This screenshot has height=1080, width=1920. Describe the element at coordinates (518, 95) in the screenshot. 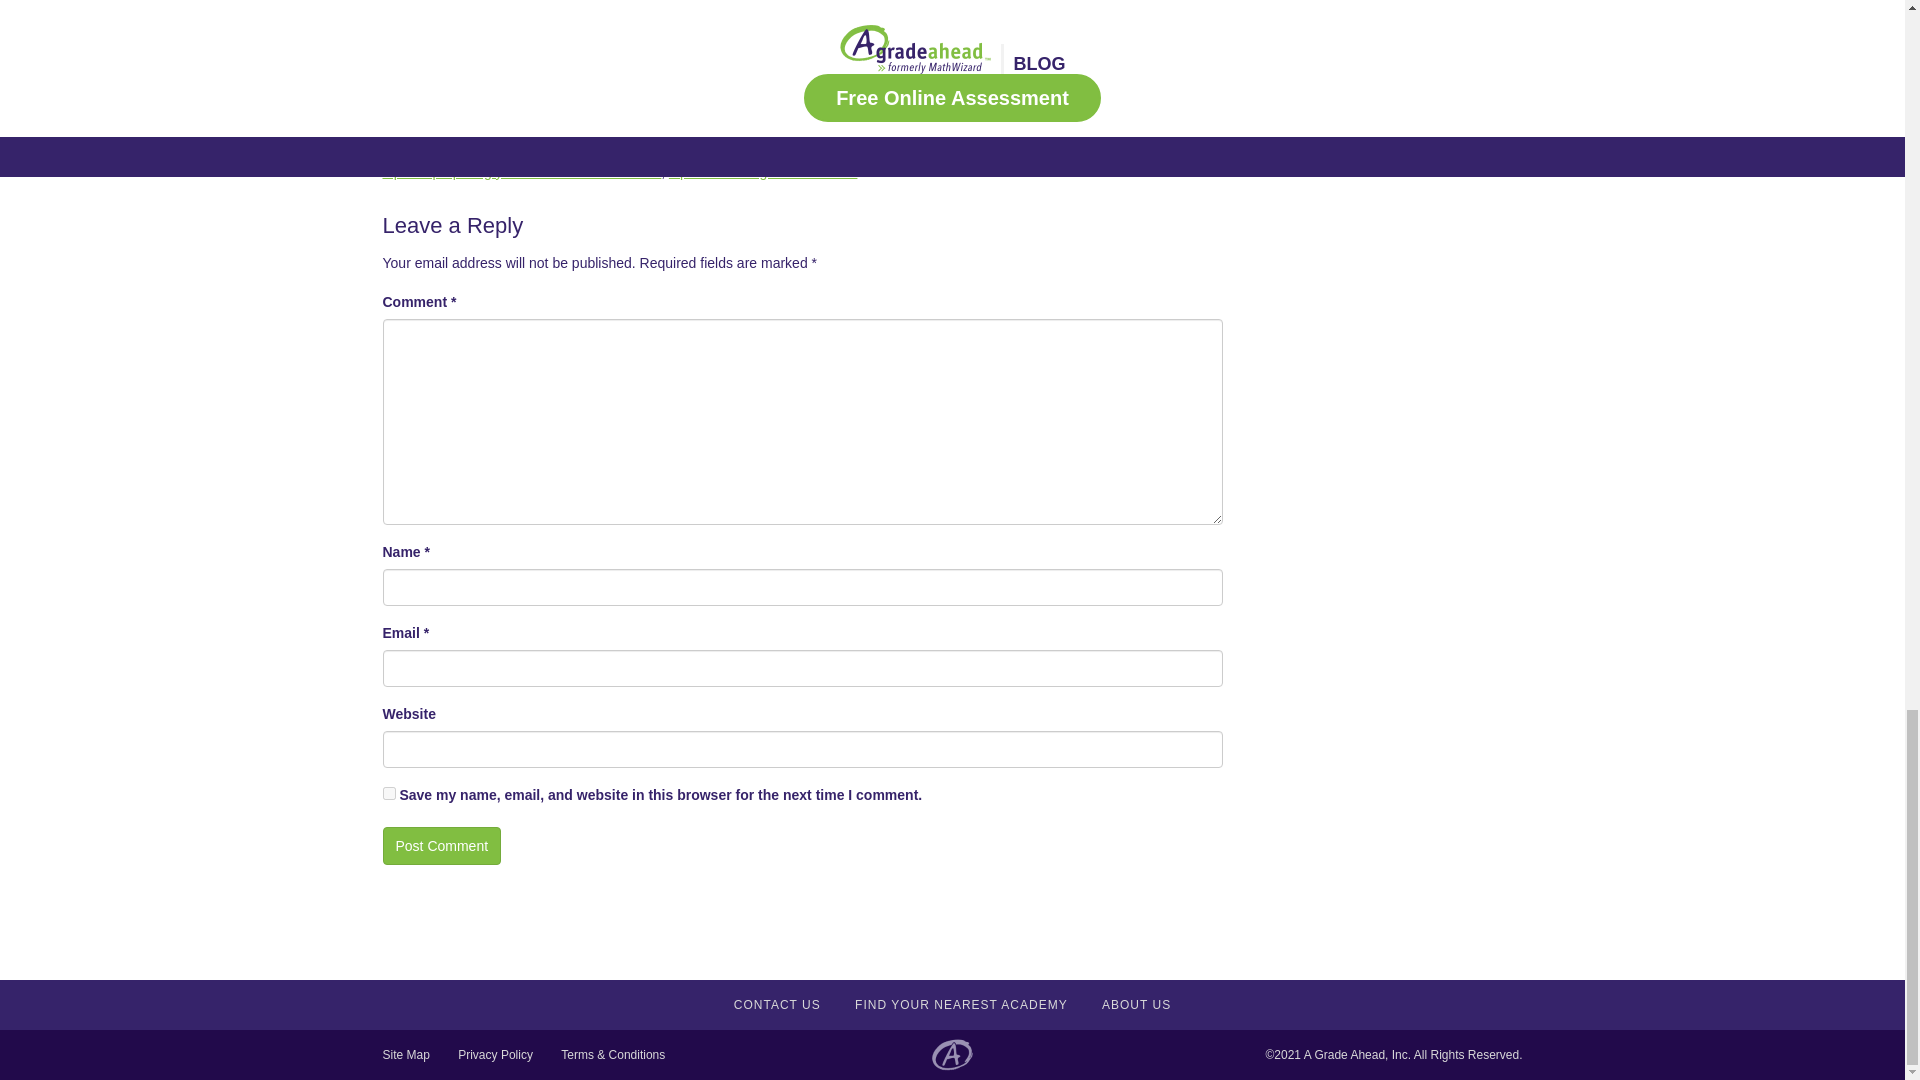

I see `Blog page` at that location.